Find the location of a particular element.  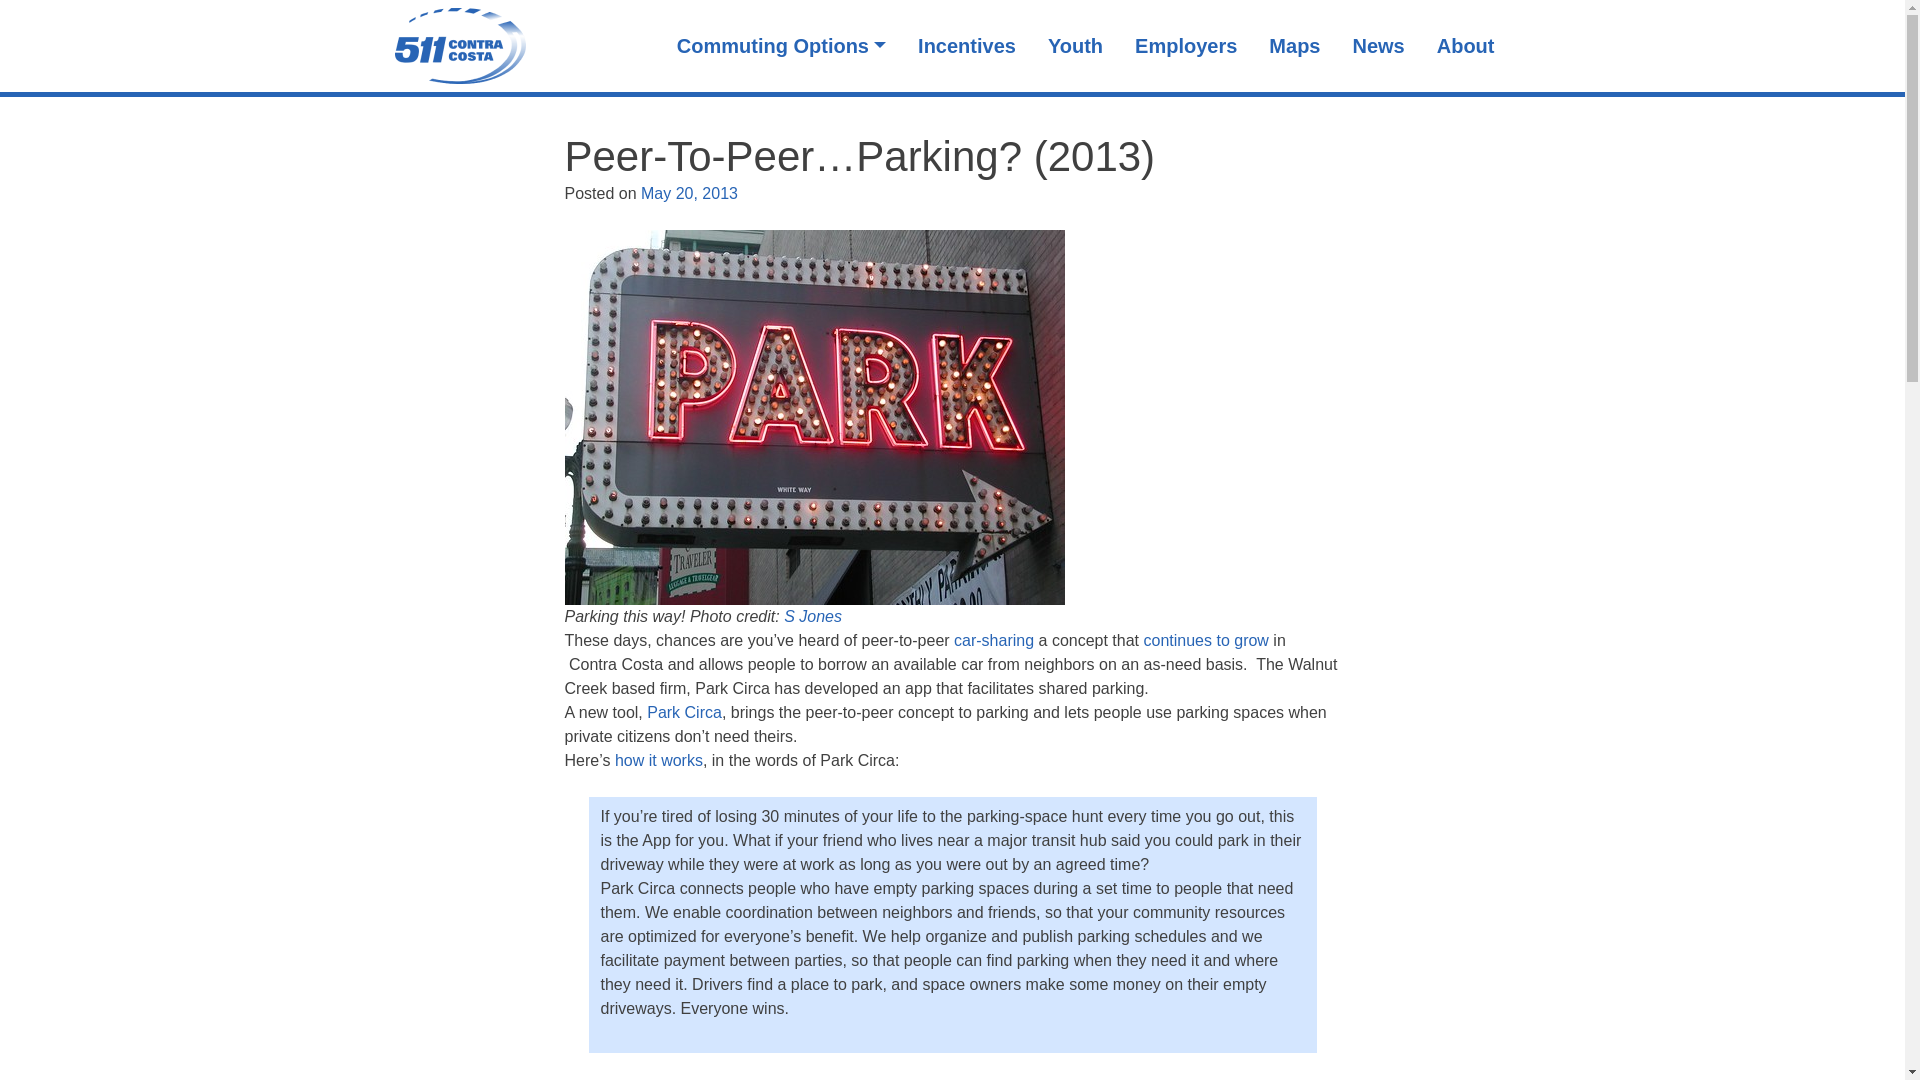

Maps is located at coordinates (1294, 46).